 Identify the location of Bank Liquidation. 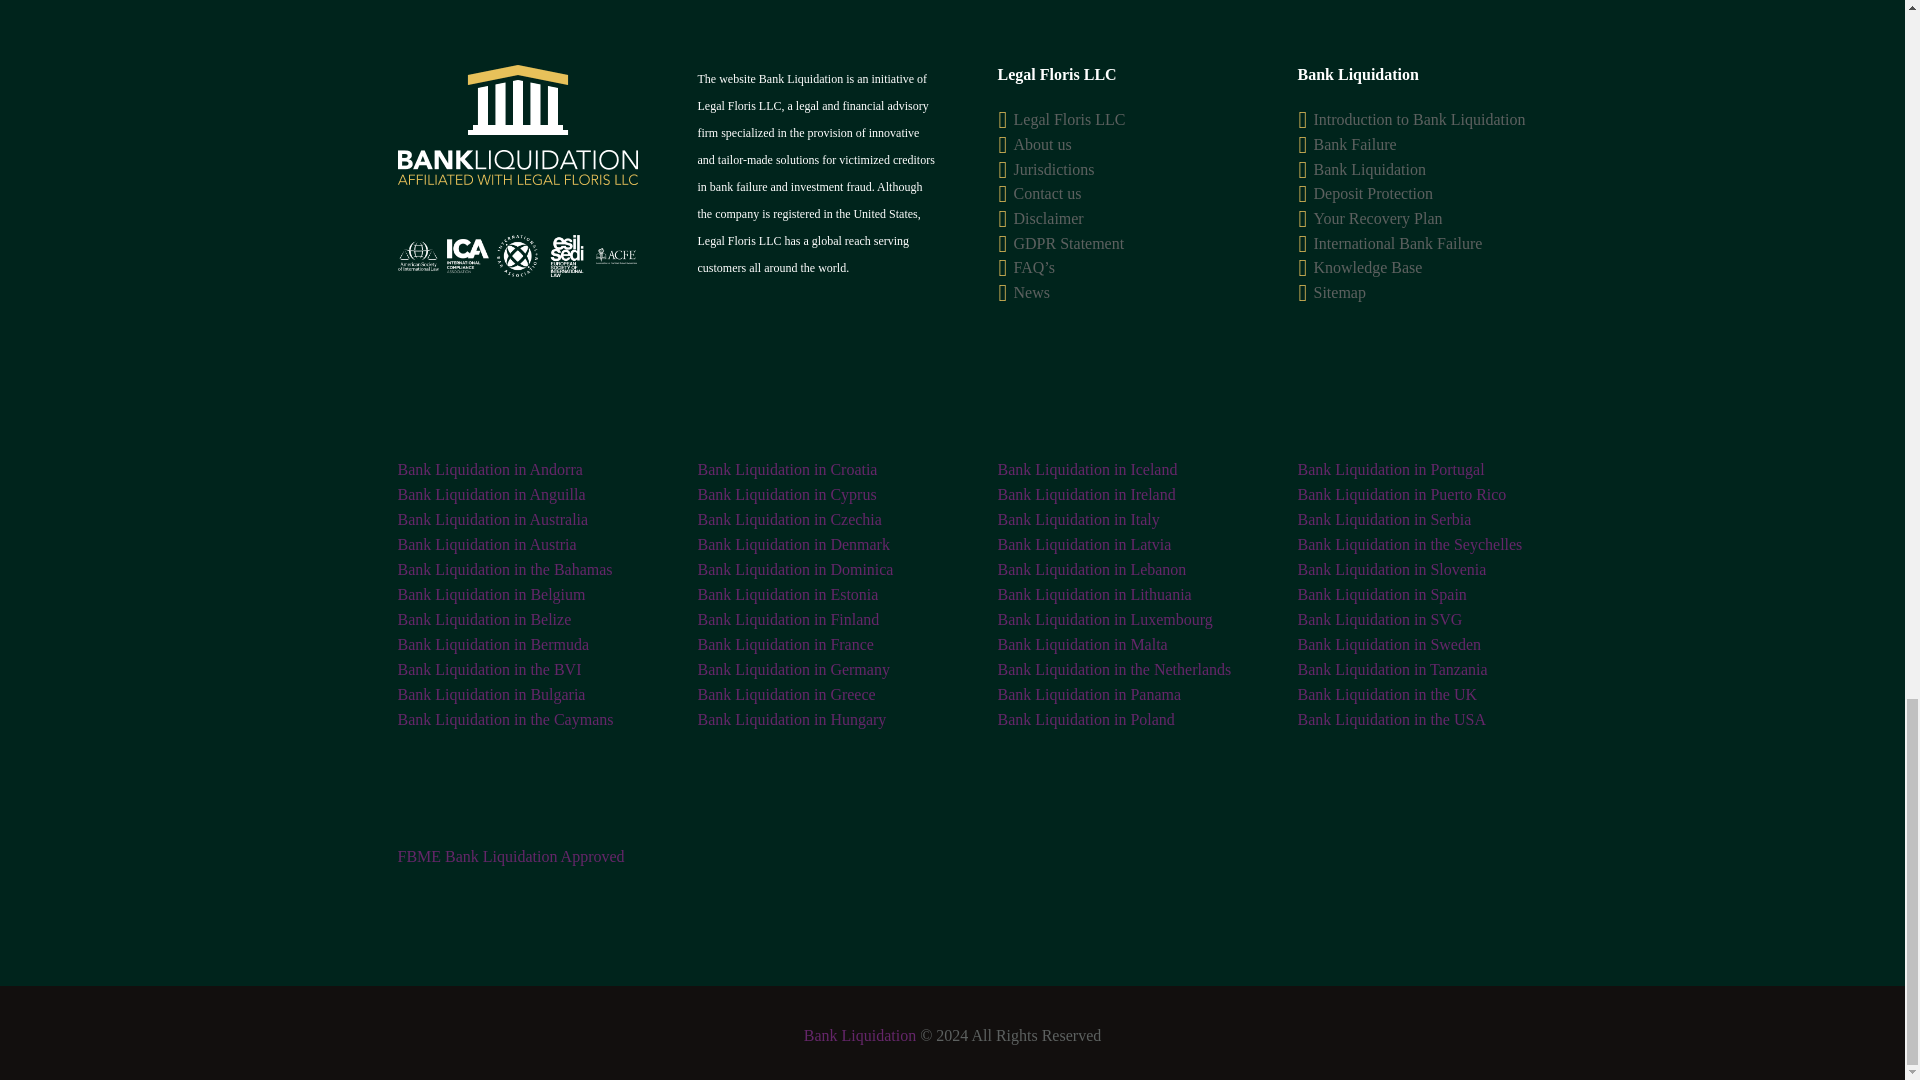
(1370, 169).